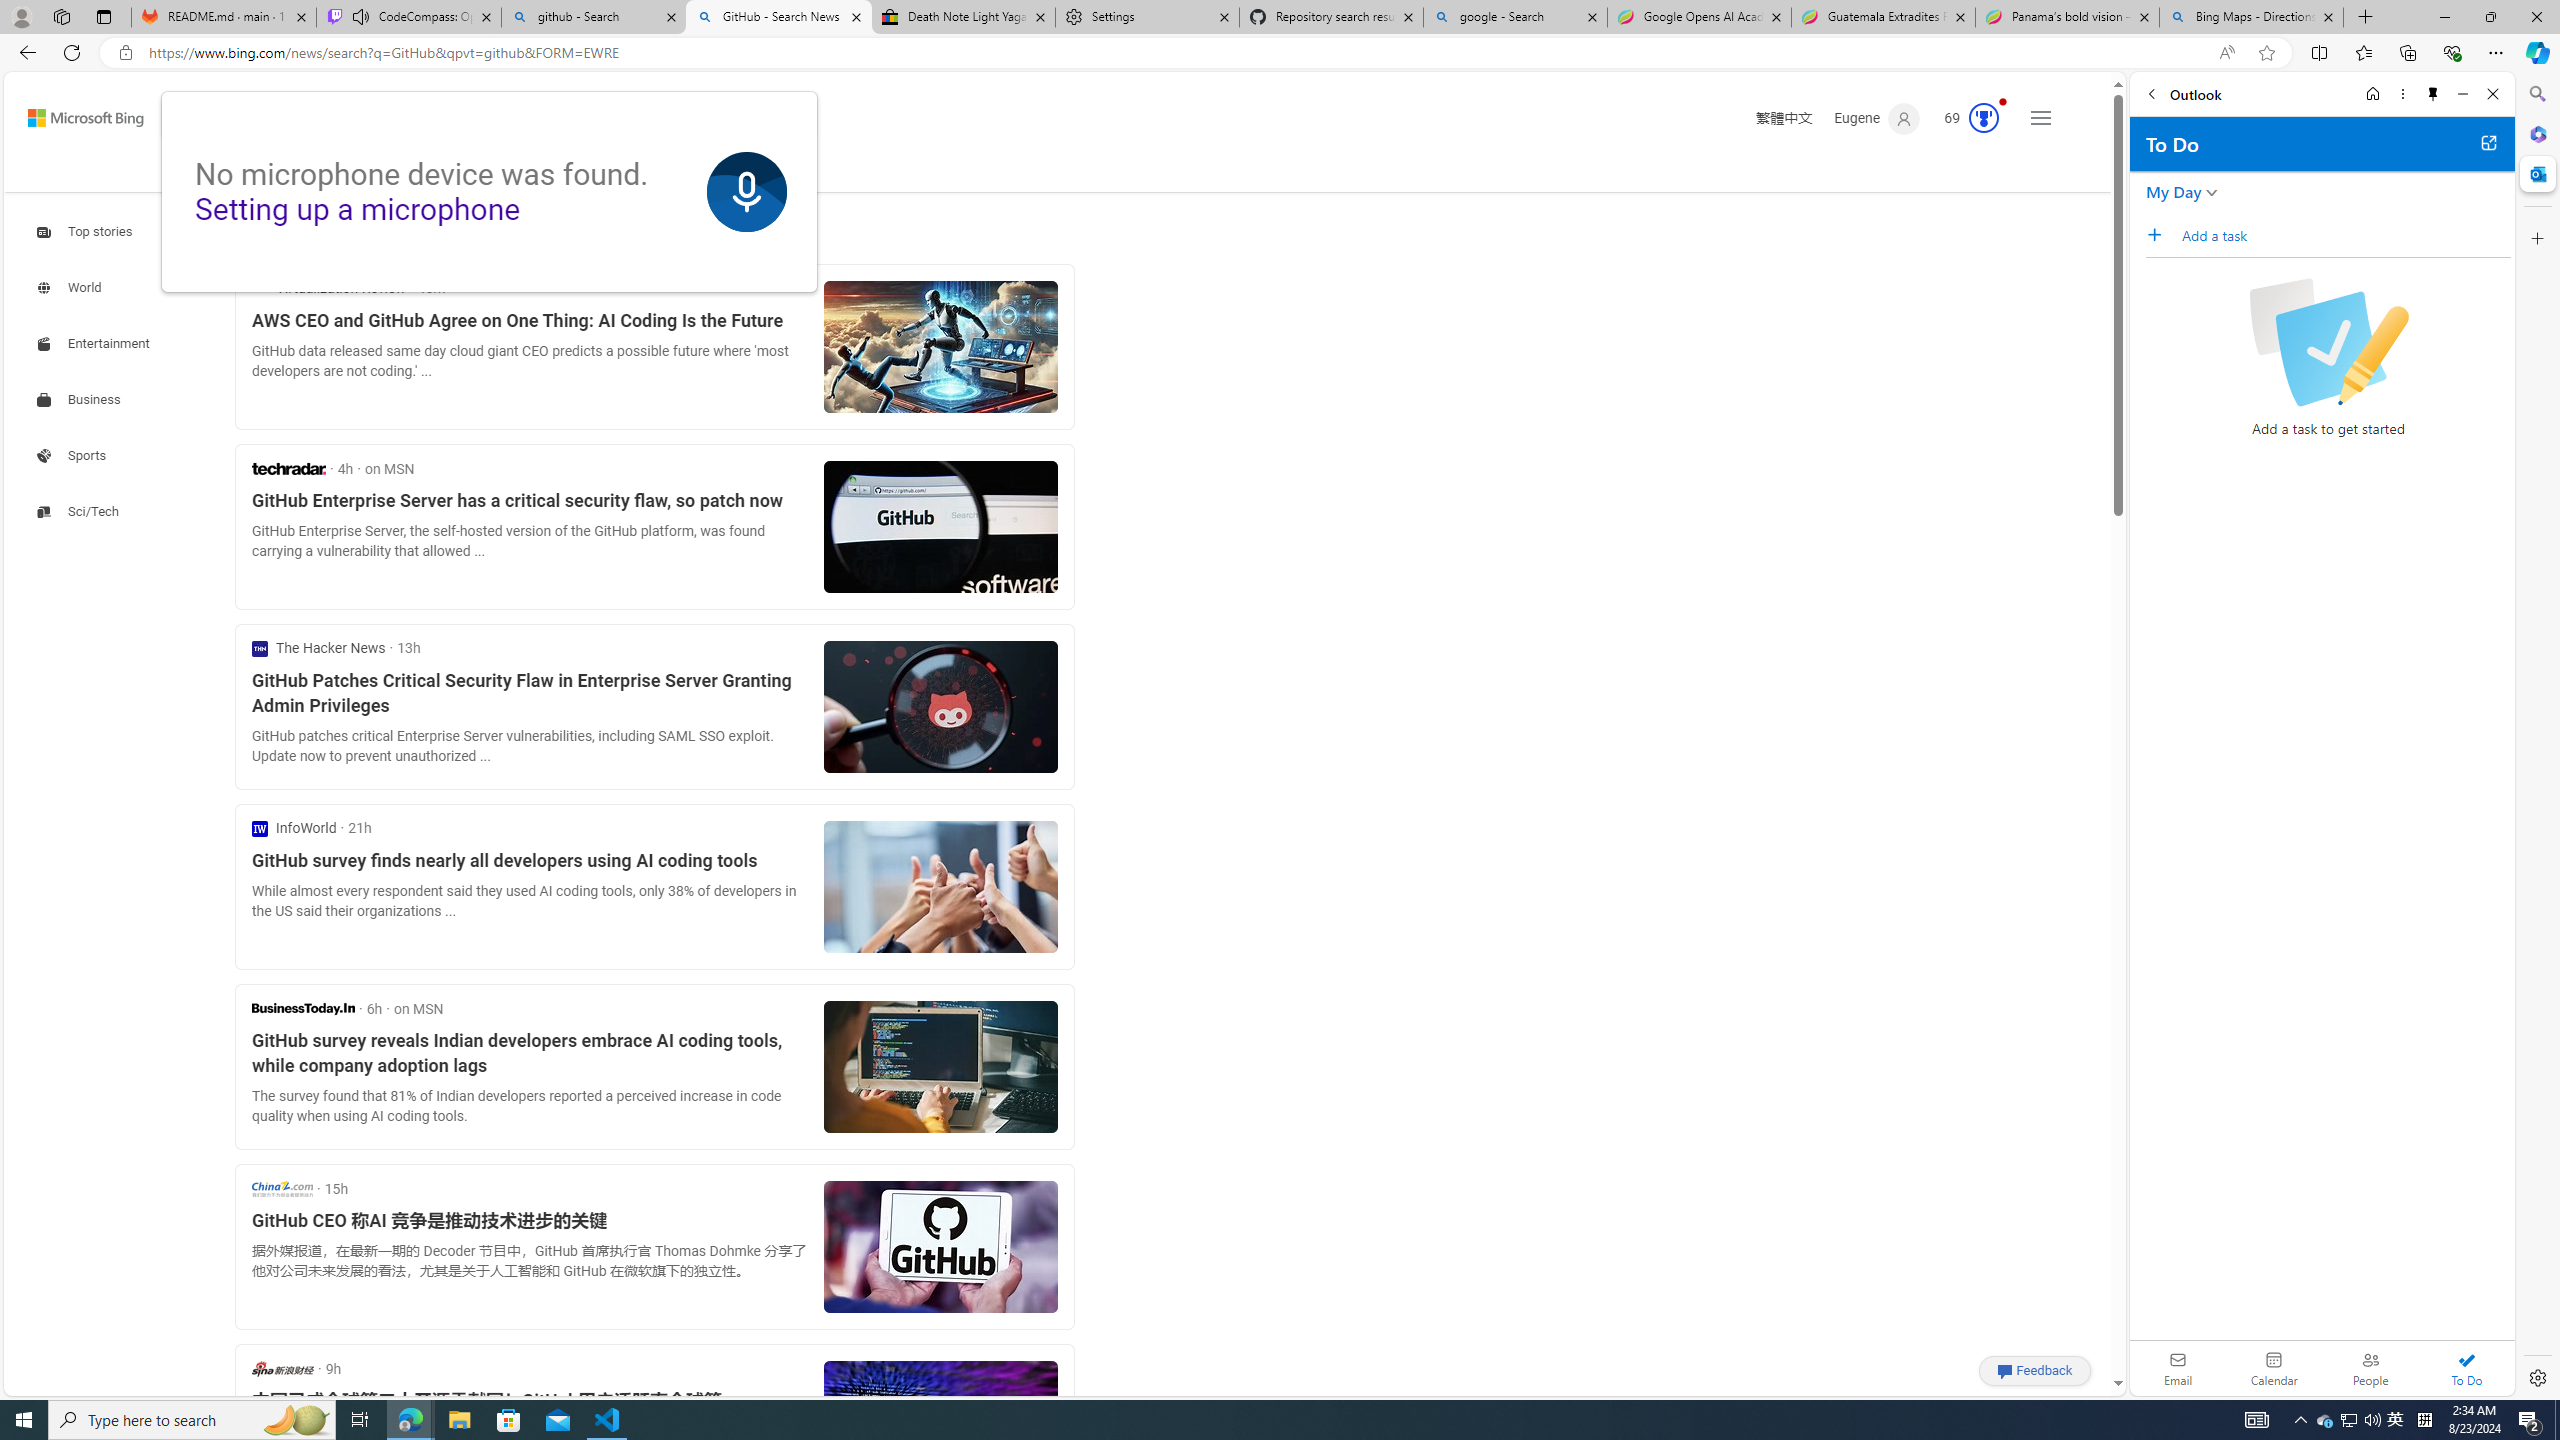  What do you see at coordinates (2433, 94) in the screenshot?
I see `Unpin side pane` at bounding box center [2433, 94].